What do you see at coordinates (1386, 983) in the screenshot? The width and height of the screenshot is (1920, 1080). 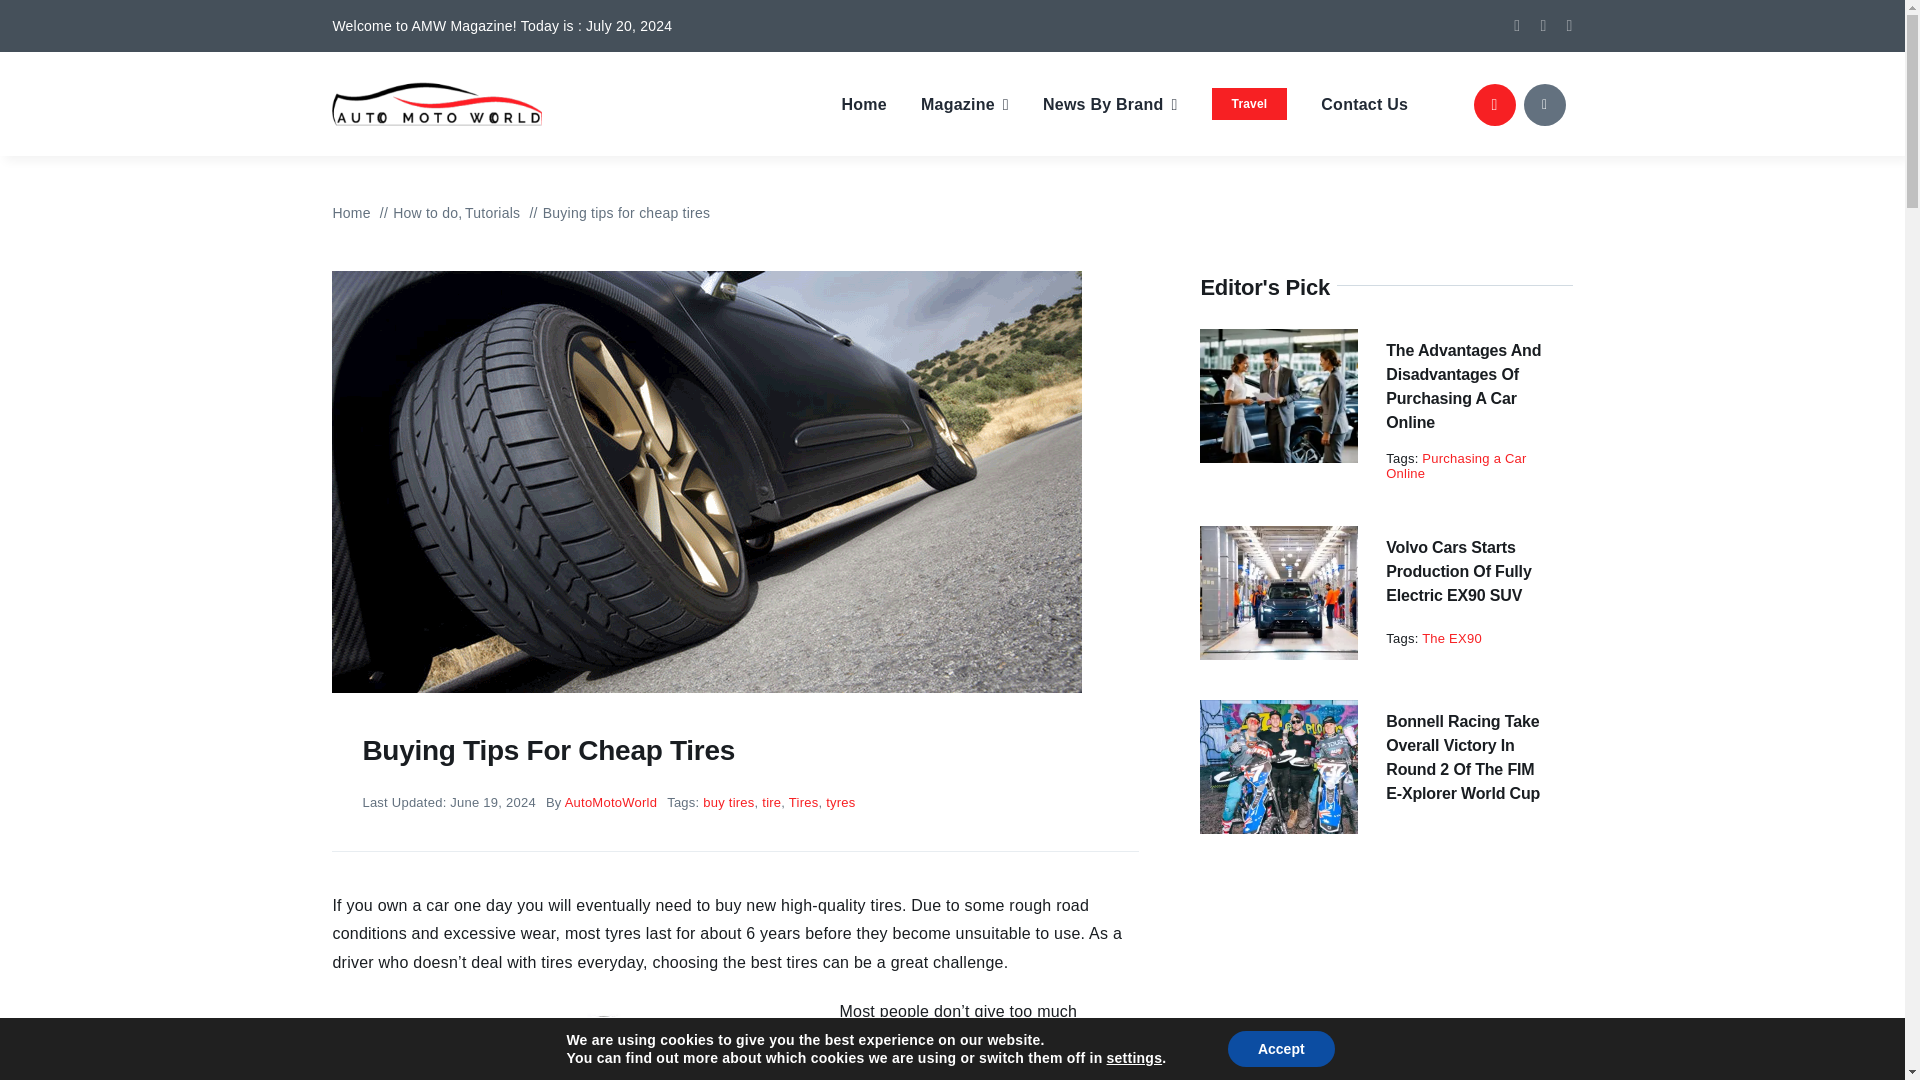 I see `Advertisement` at bounding box center [1386, 983].